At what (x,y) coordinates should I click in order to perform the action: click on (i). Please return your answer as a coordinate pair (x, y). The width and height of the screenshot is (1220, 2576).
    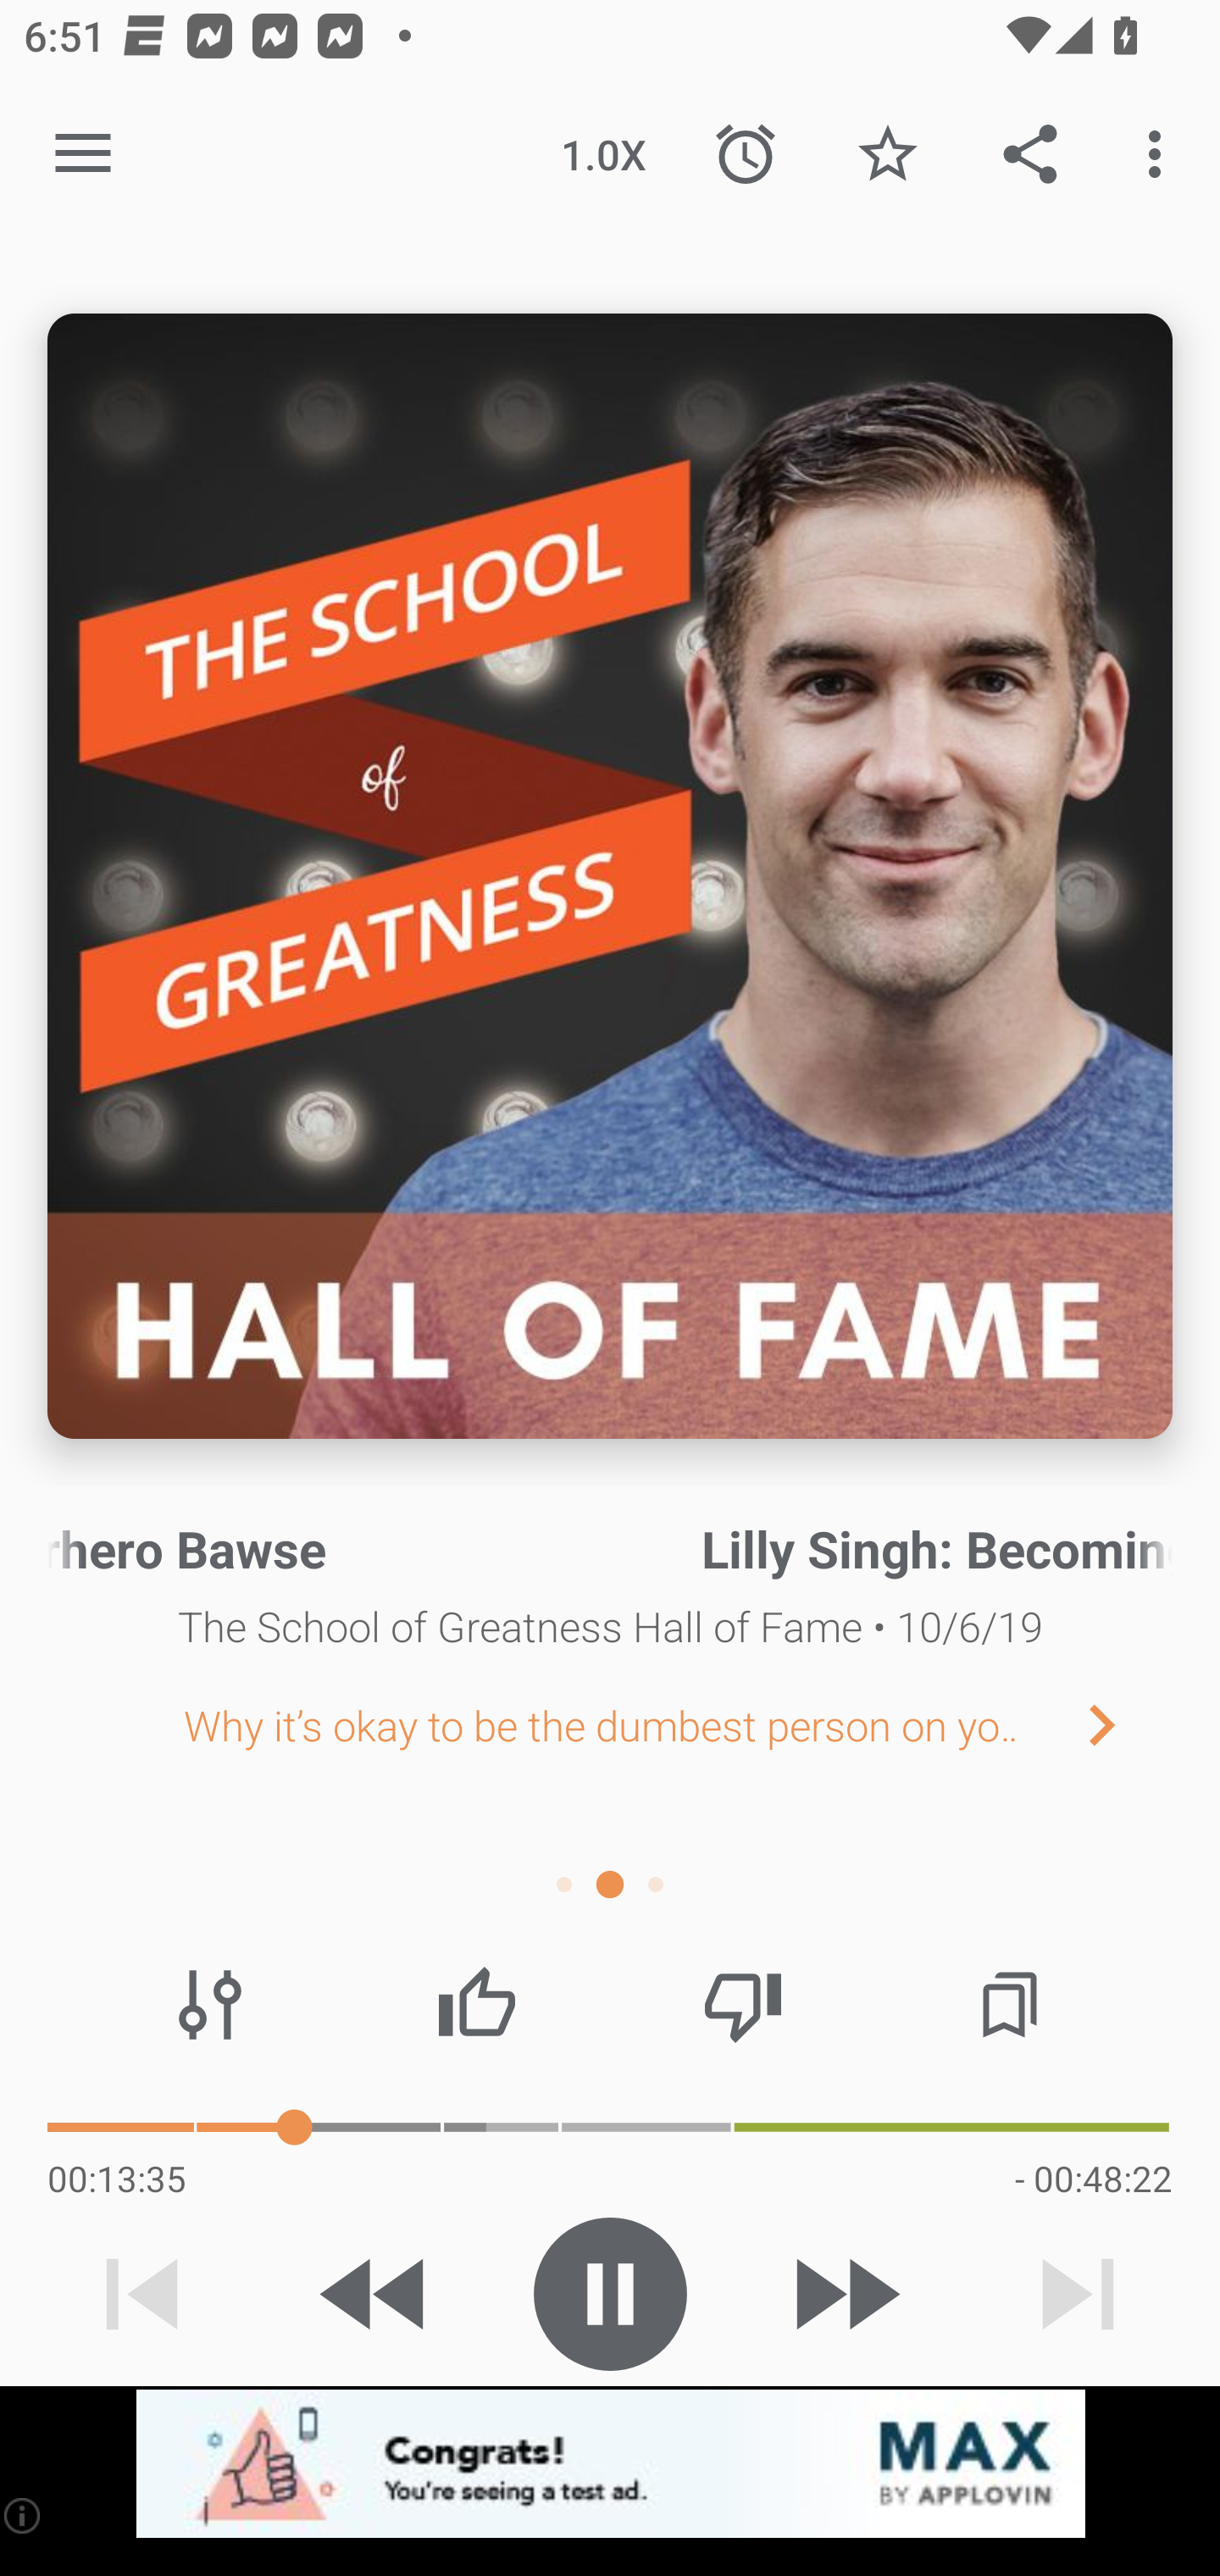
    Looking at the image, I should click on (24, 2515).